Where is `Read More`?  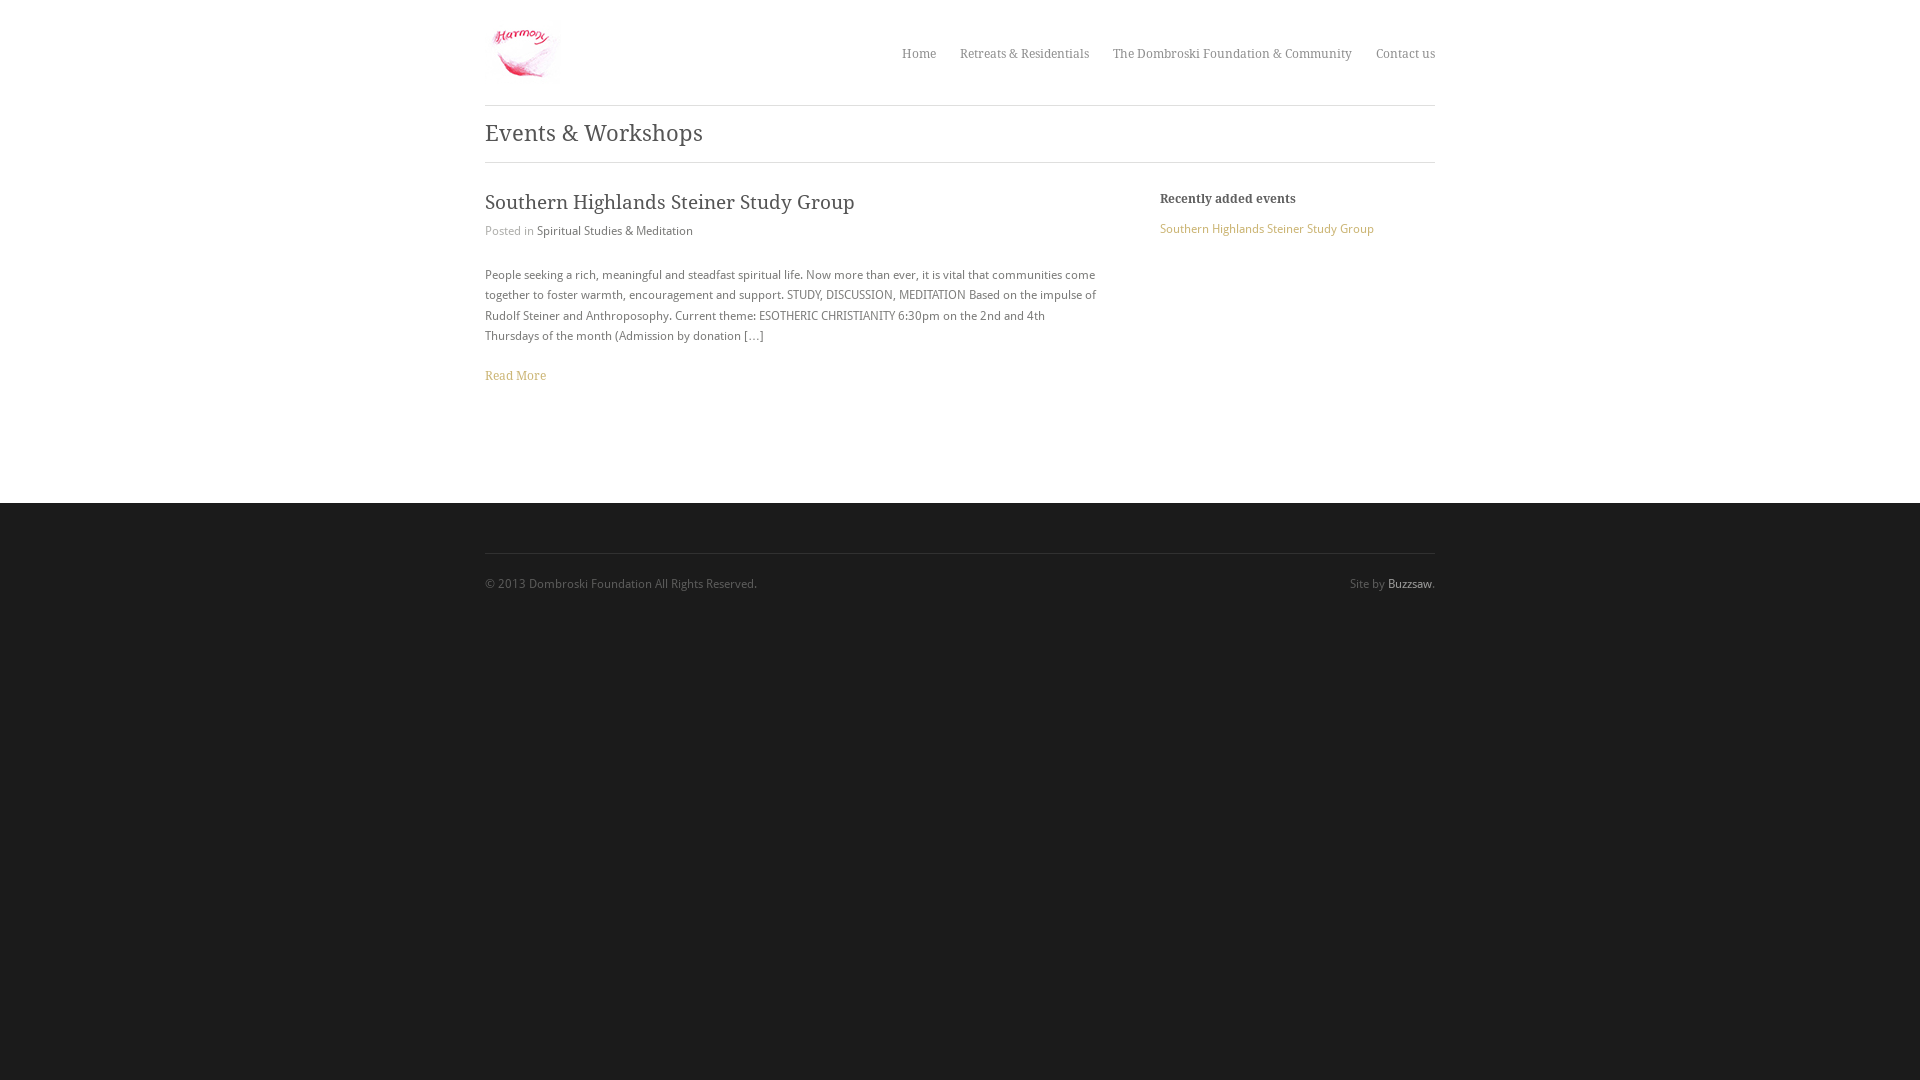 Read More is located at coordinates (516, 376).